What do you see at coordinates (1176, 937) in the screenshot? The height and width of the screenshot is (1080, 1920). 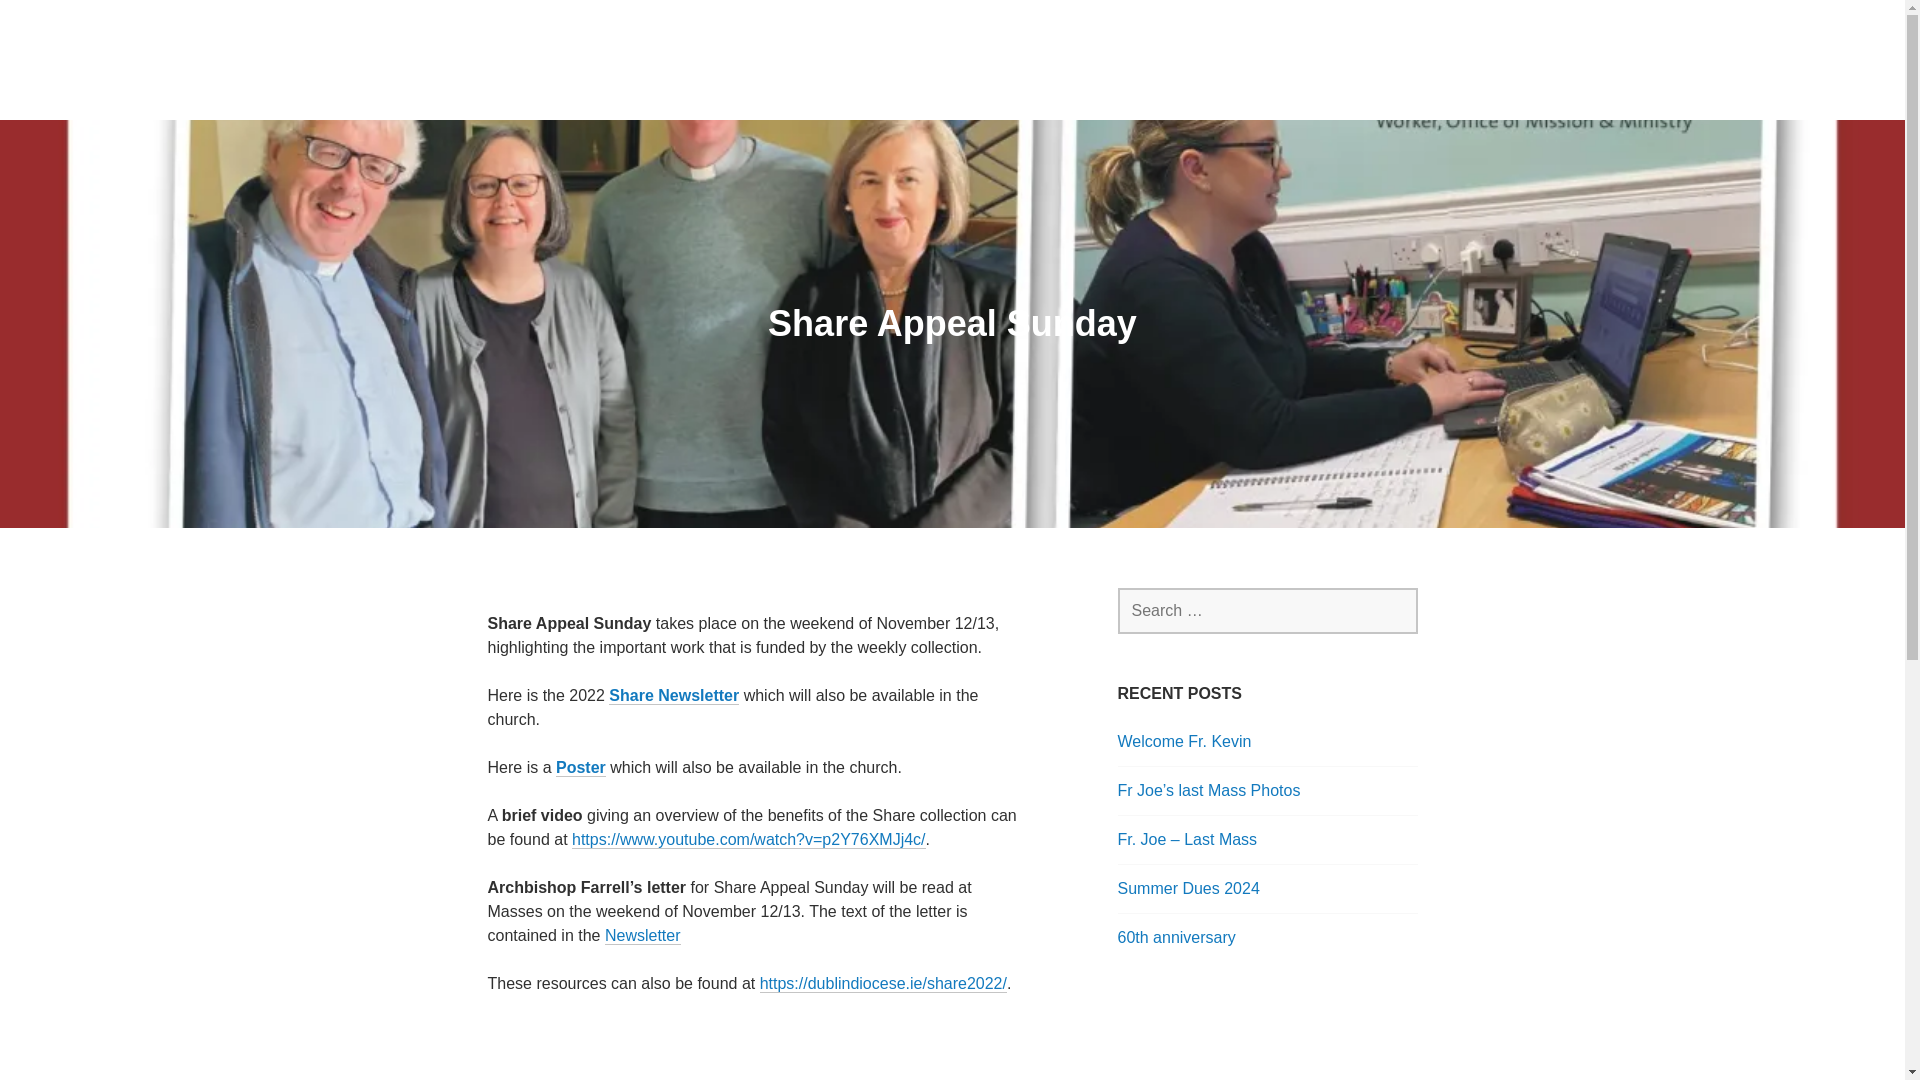 I see `60th anniversary` at bounding box center [1176, 937].